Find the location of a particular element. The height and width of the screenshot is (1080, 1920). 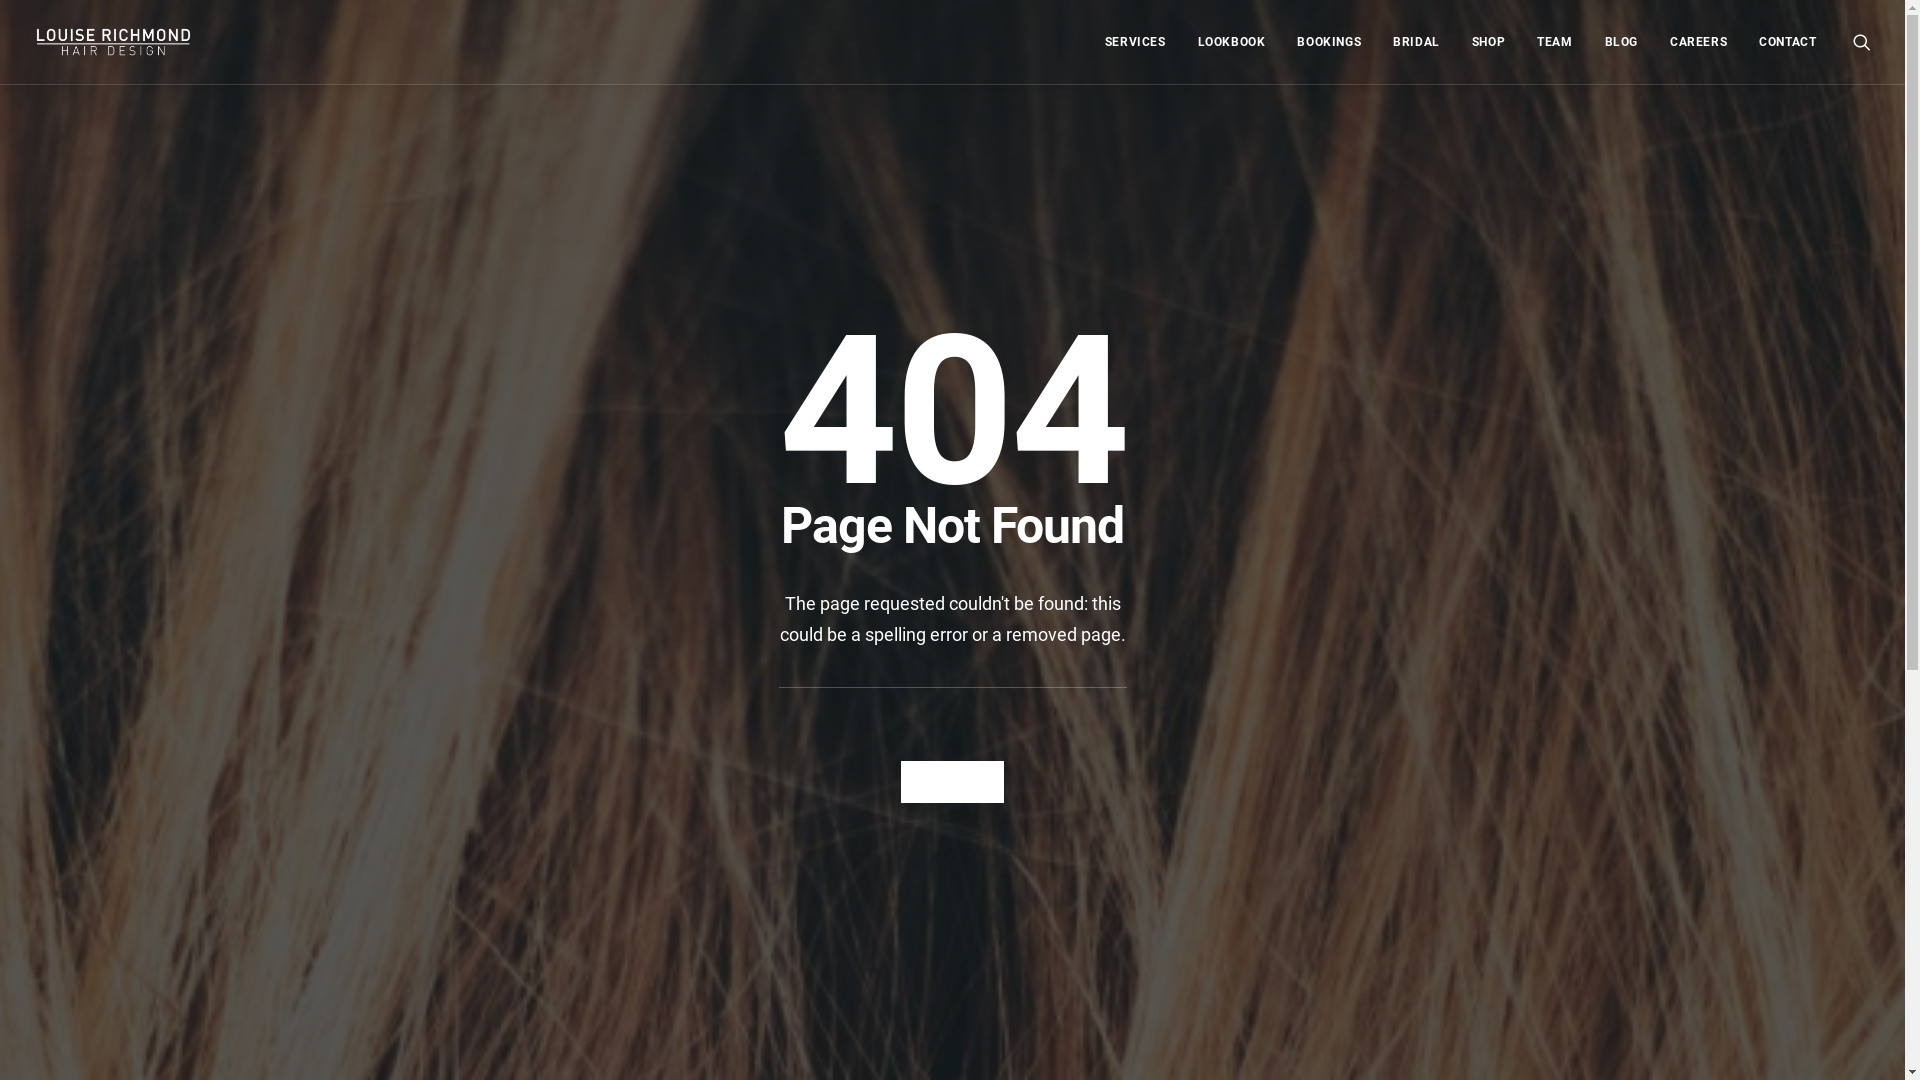

SERVICES is located at coordinates (1136, 42).